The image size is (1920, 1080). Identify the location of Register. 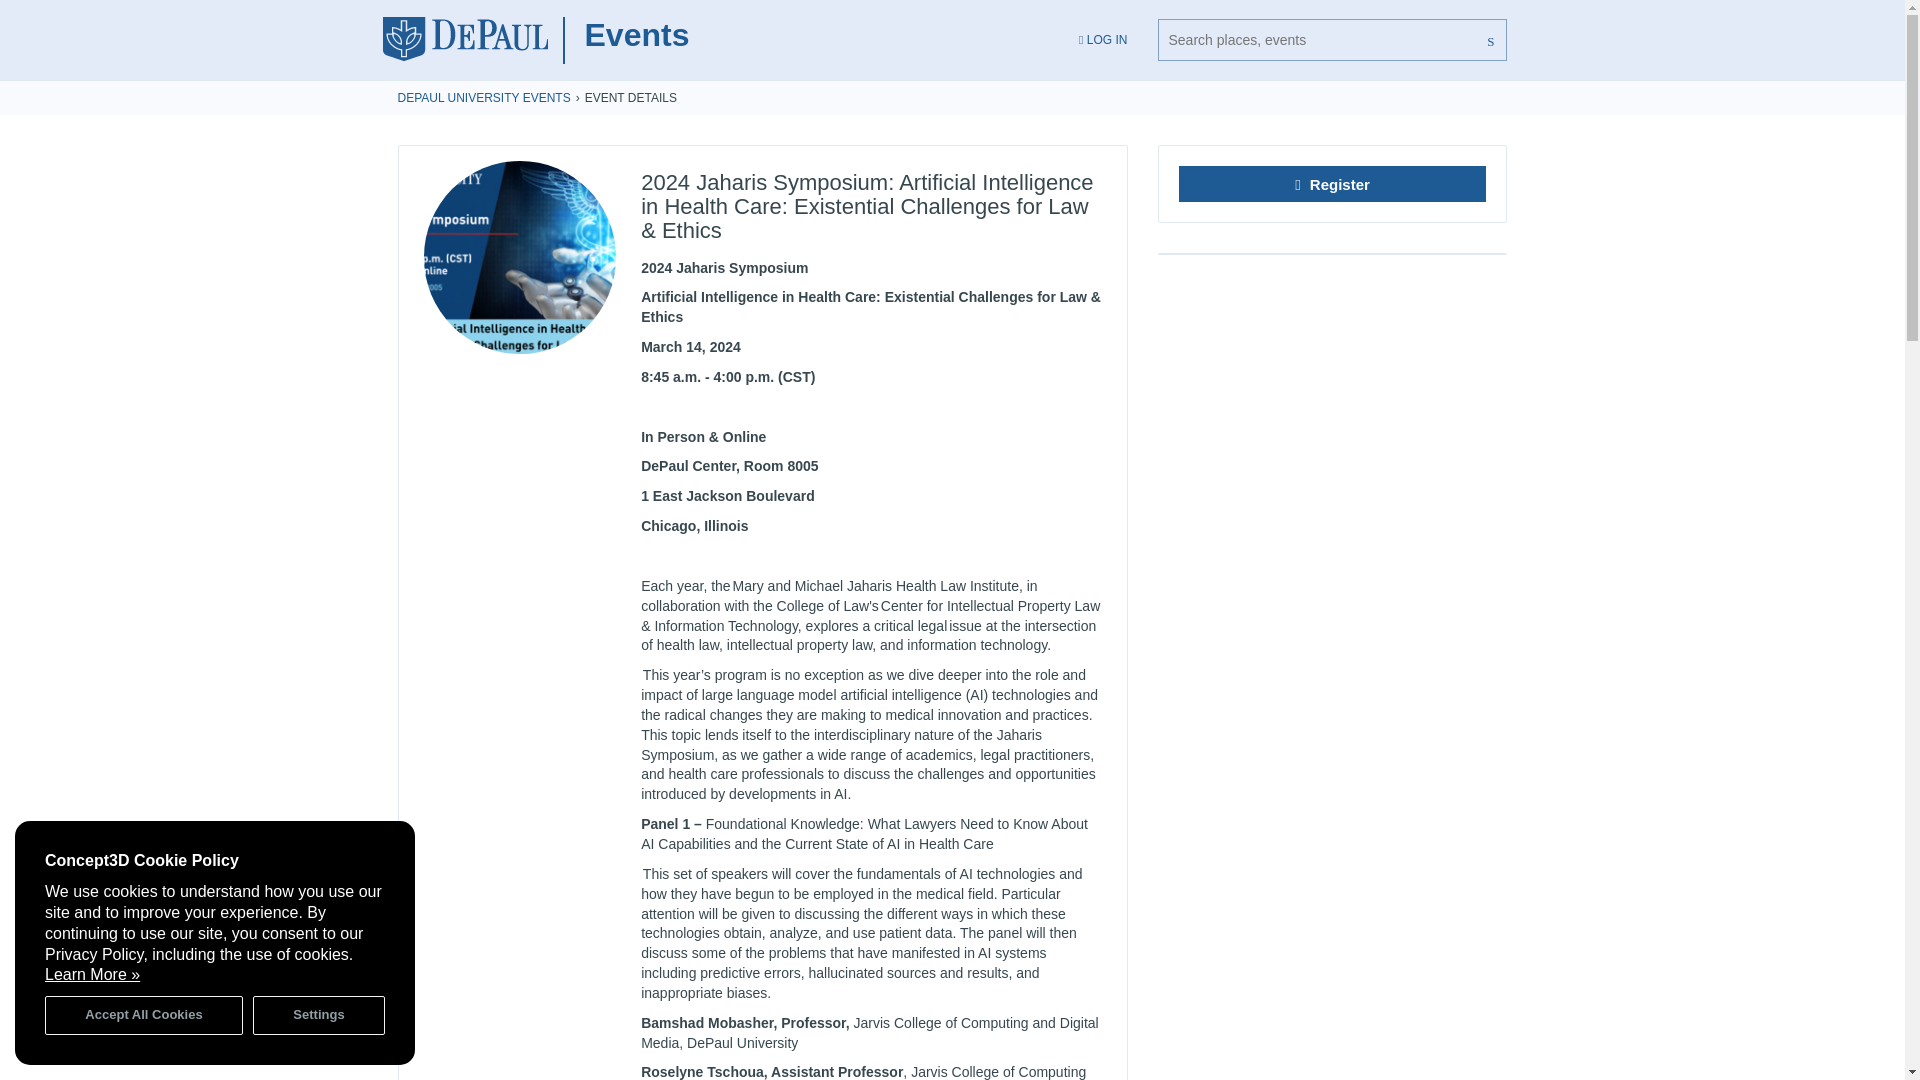
(1332, 184).